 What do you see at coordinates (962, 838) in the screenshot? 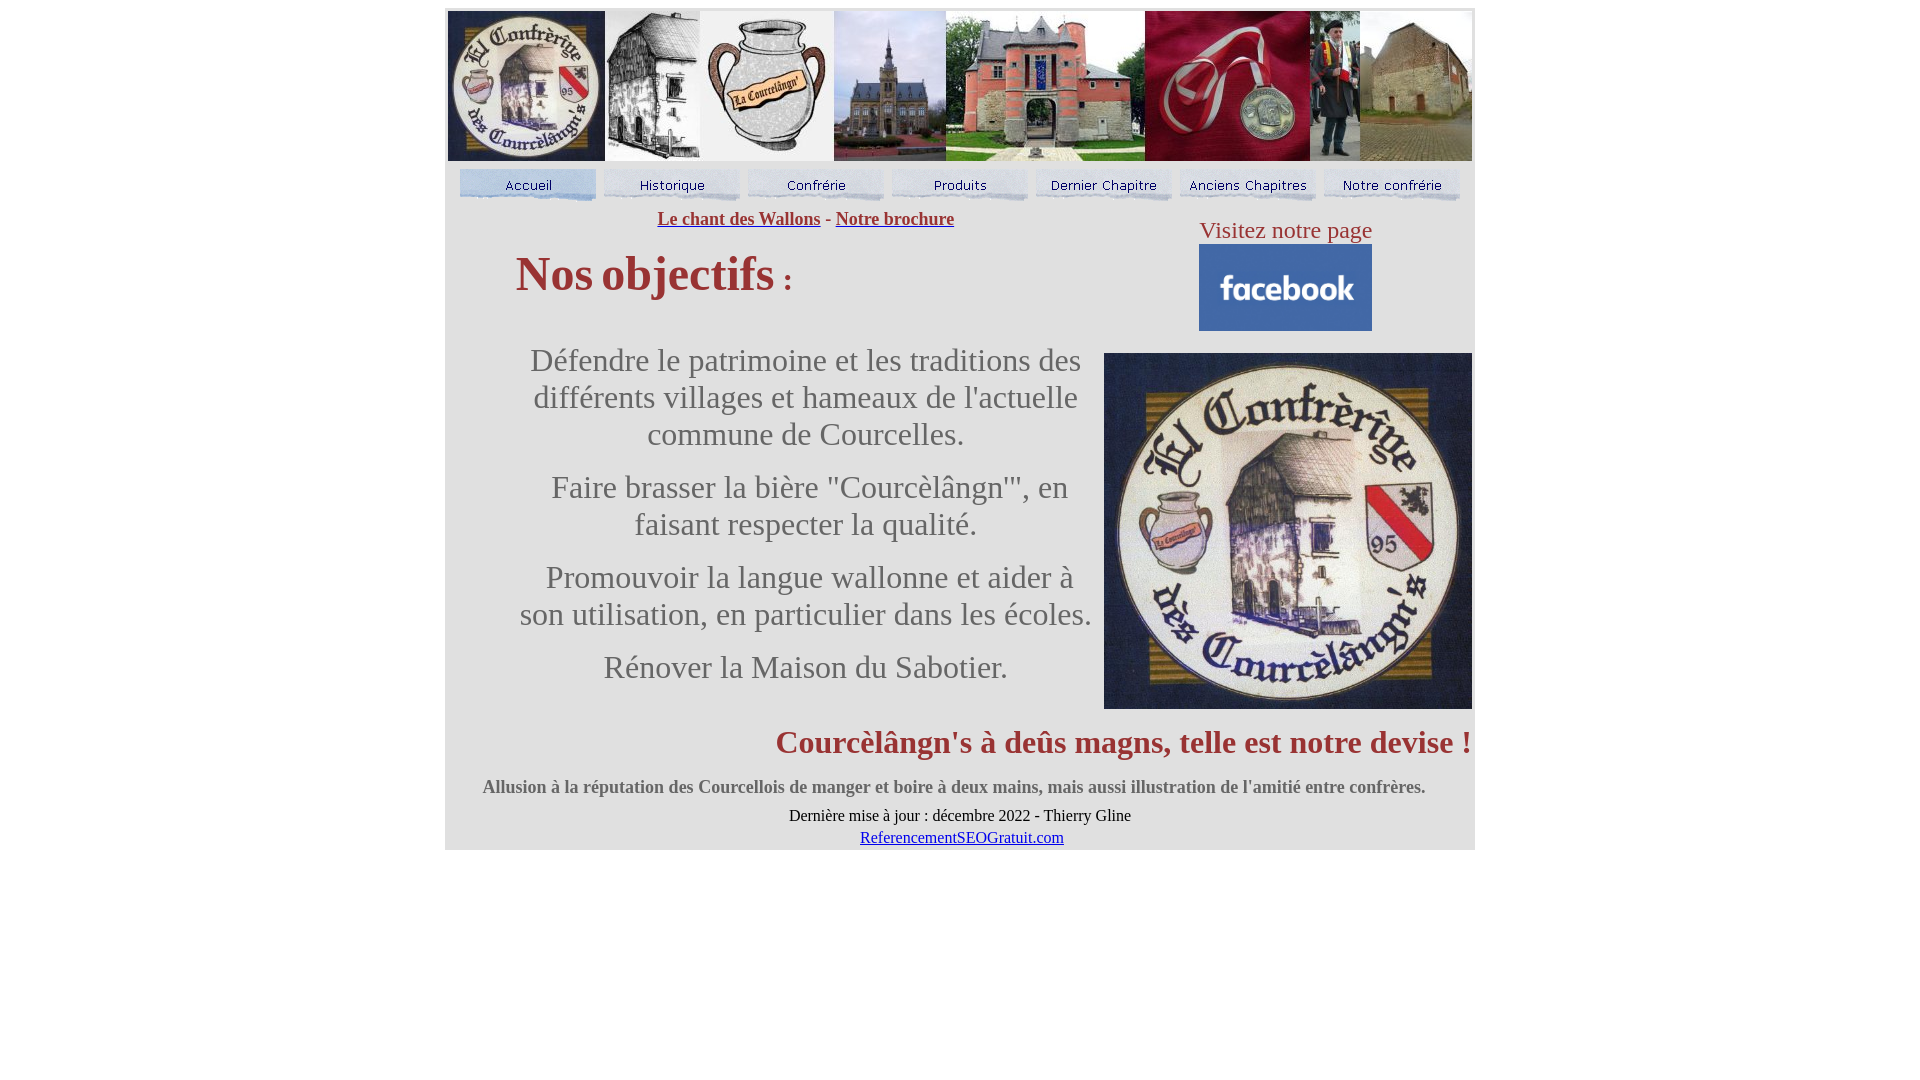
I see `ReferencementSEOGratuit.com` at bounding box center [962, 838].